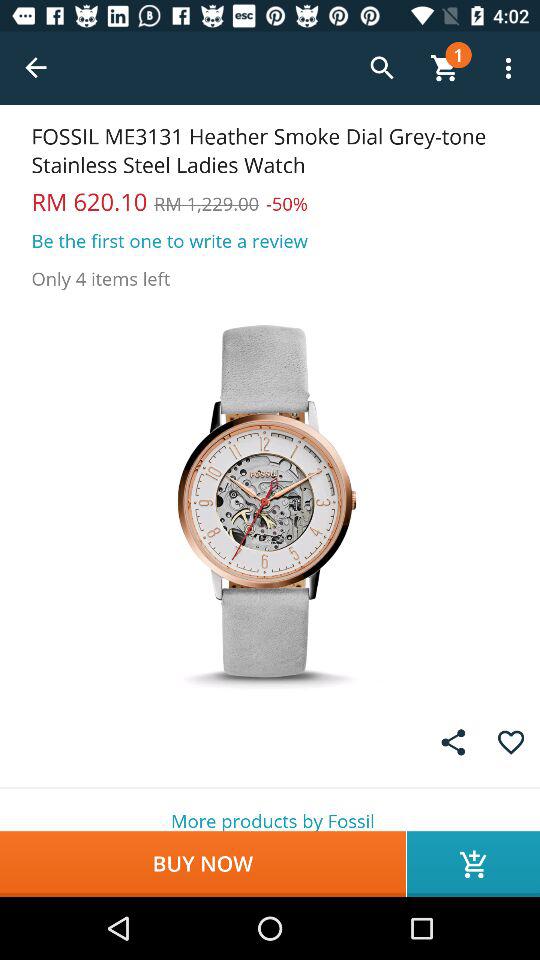 The width and height of the screenshot is (540, 960). What do you see at coordinates (510, 742) in the screenshot?
I see `favorite item` at bounding box center [510, 742].